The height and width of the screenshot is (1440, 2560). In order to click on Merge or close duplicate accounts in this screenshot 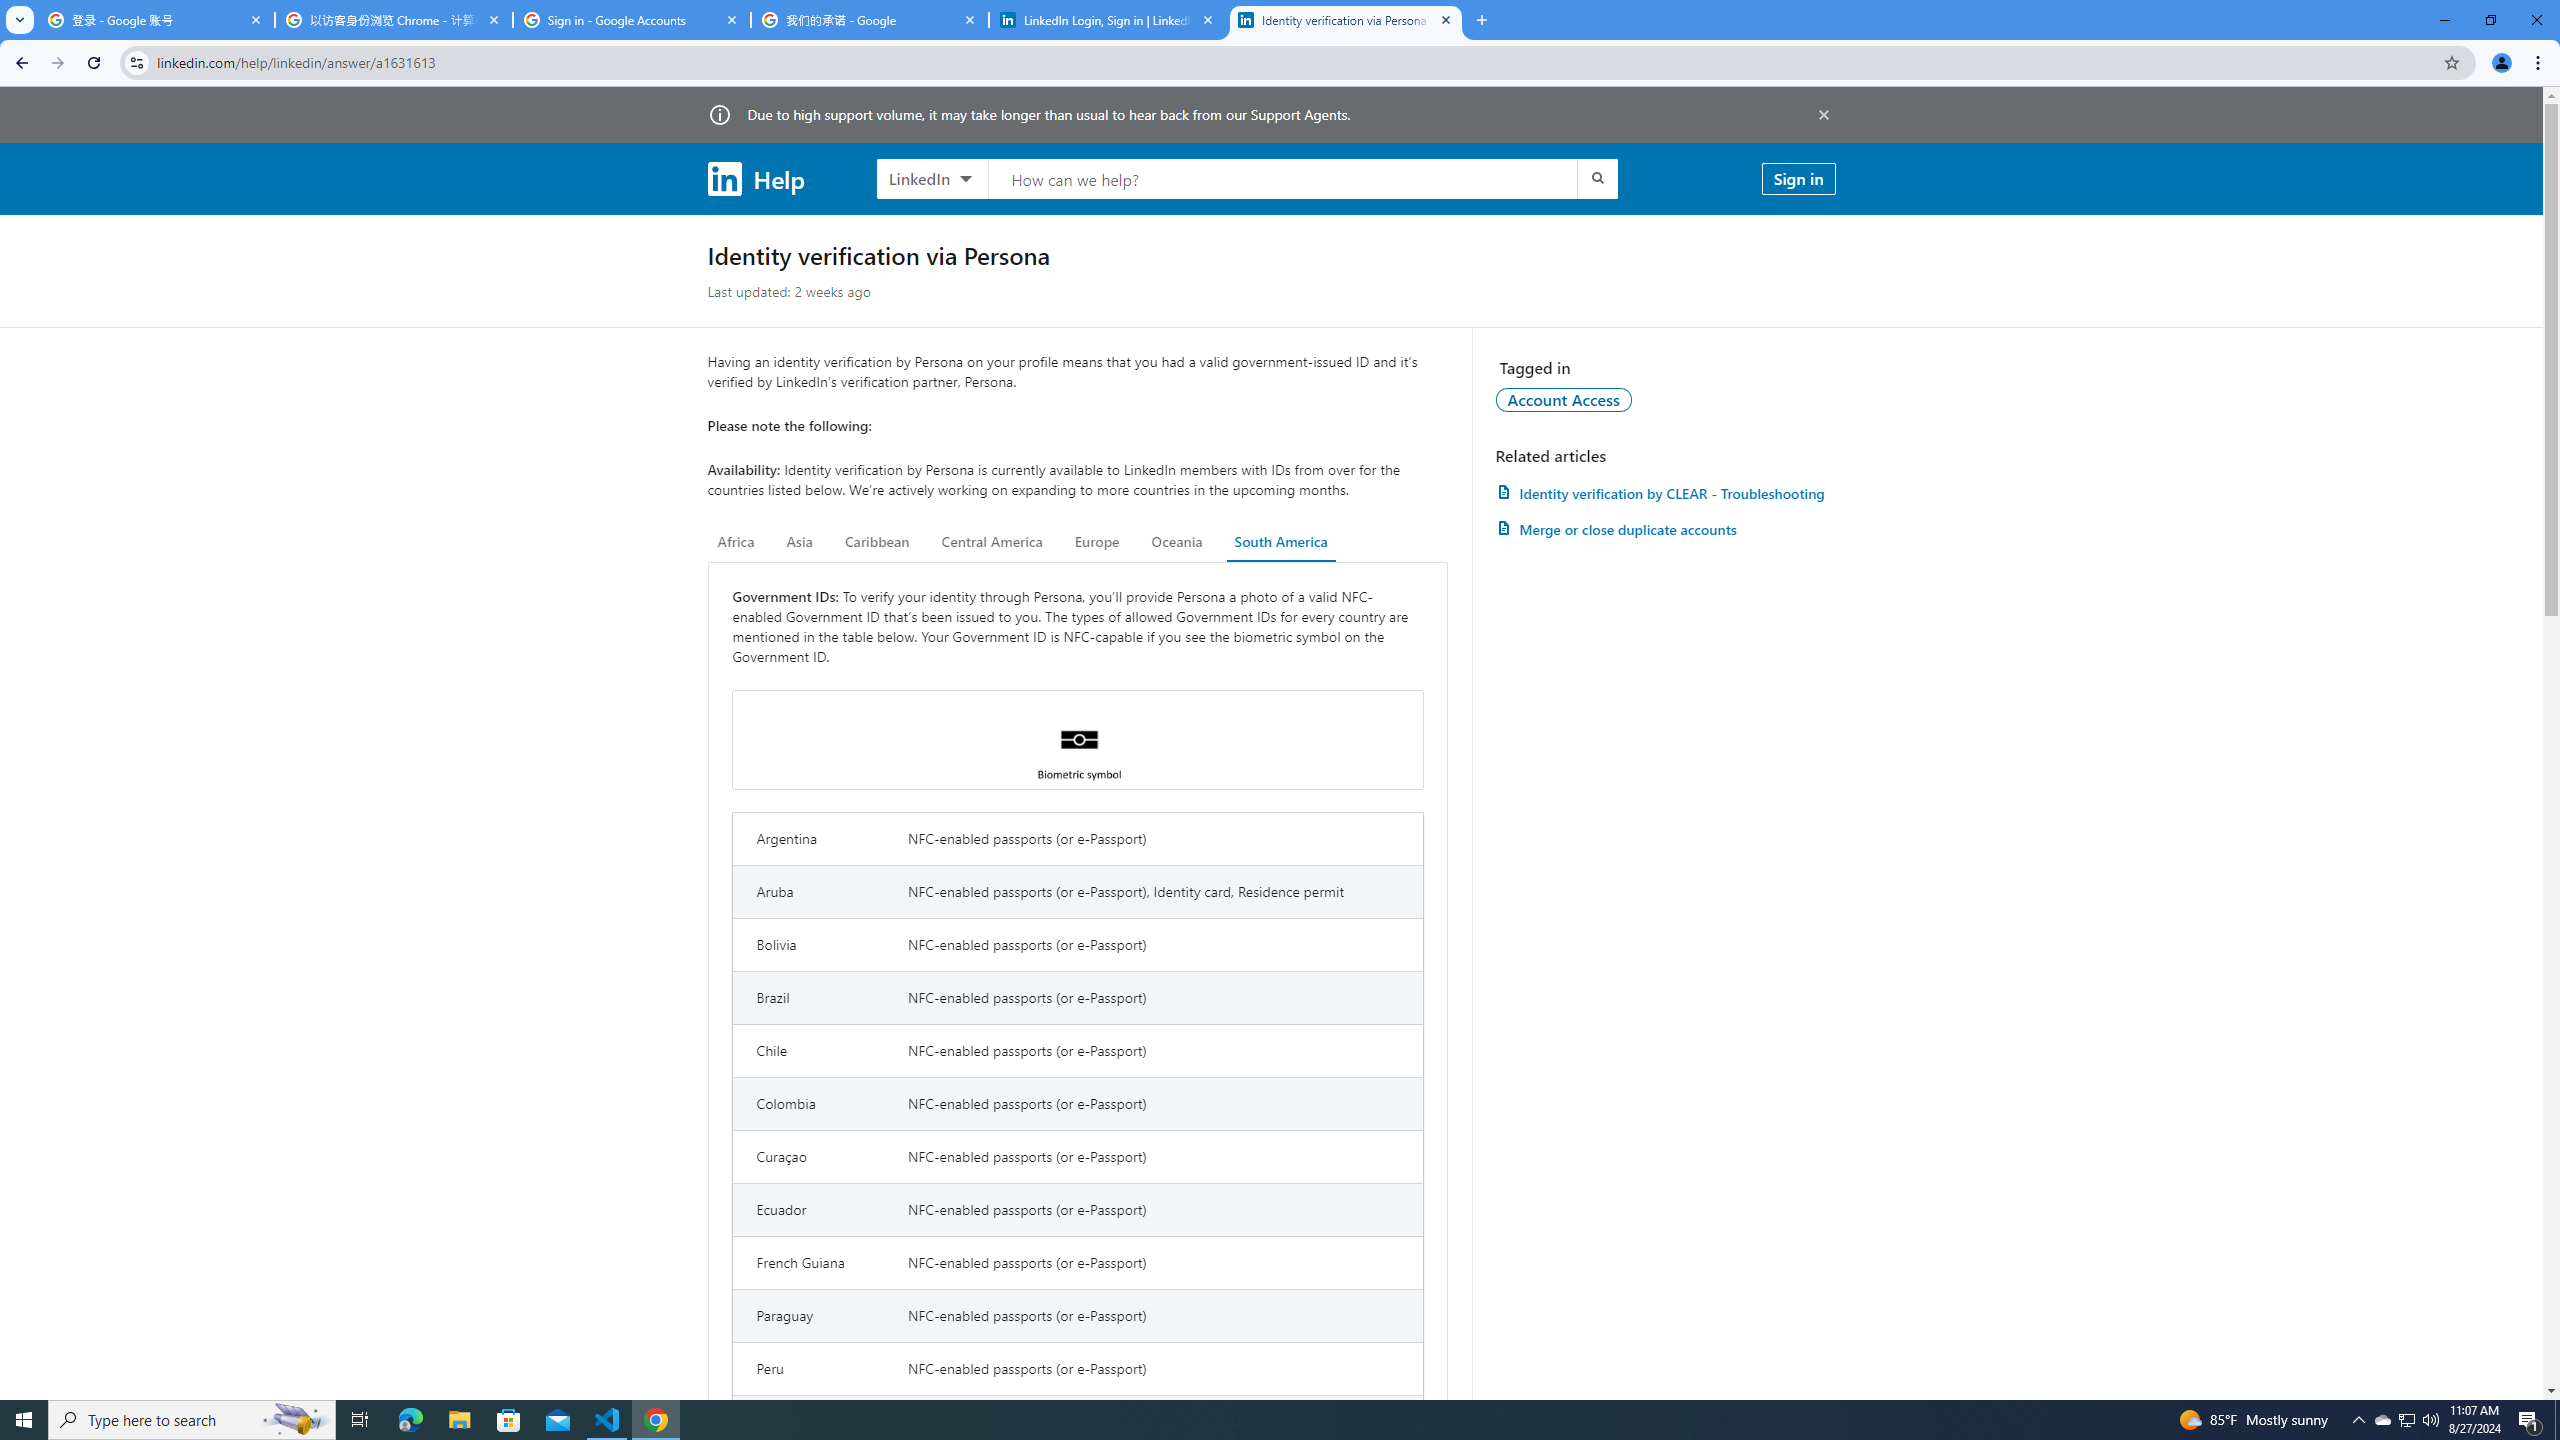, I will do `click(1665, 529)`.